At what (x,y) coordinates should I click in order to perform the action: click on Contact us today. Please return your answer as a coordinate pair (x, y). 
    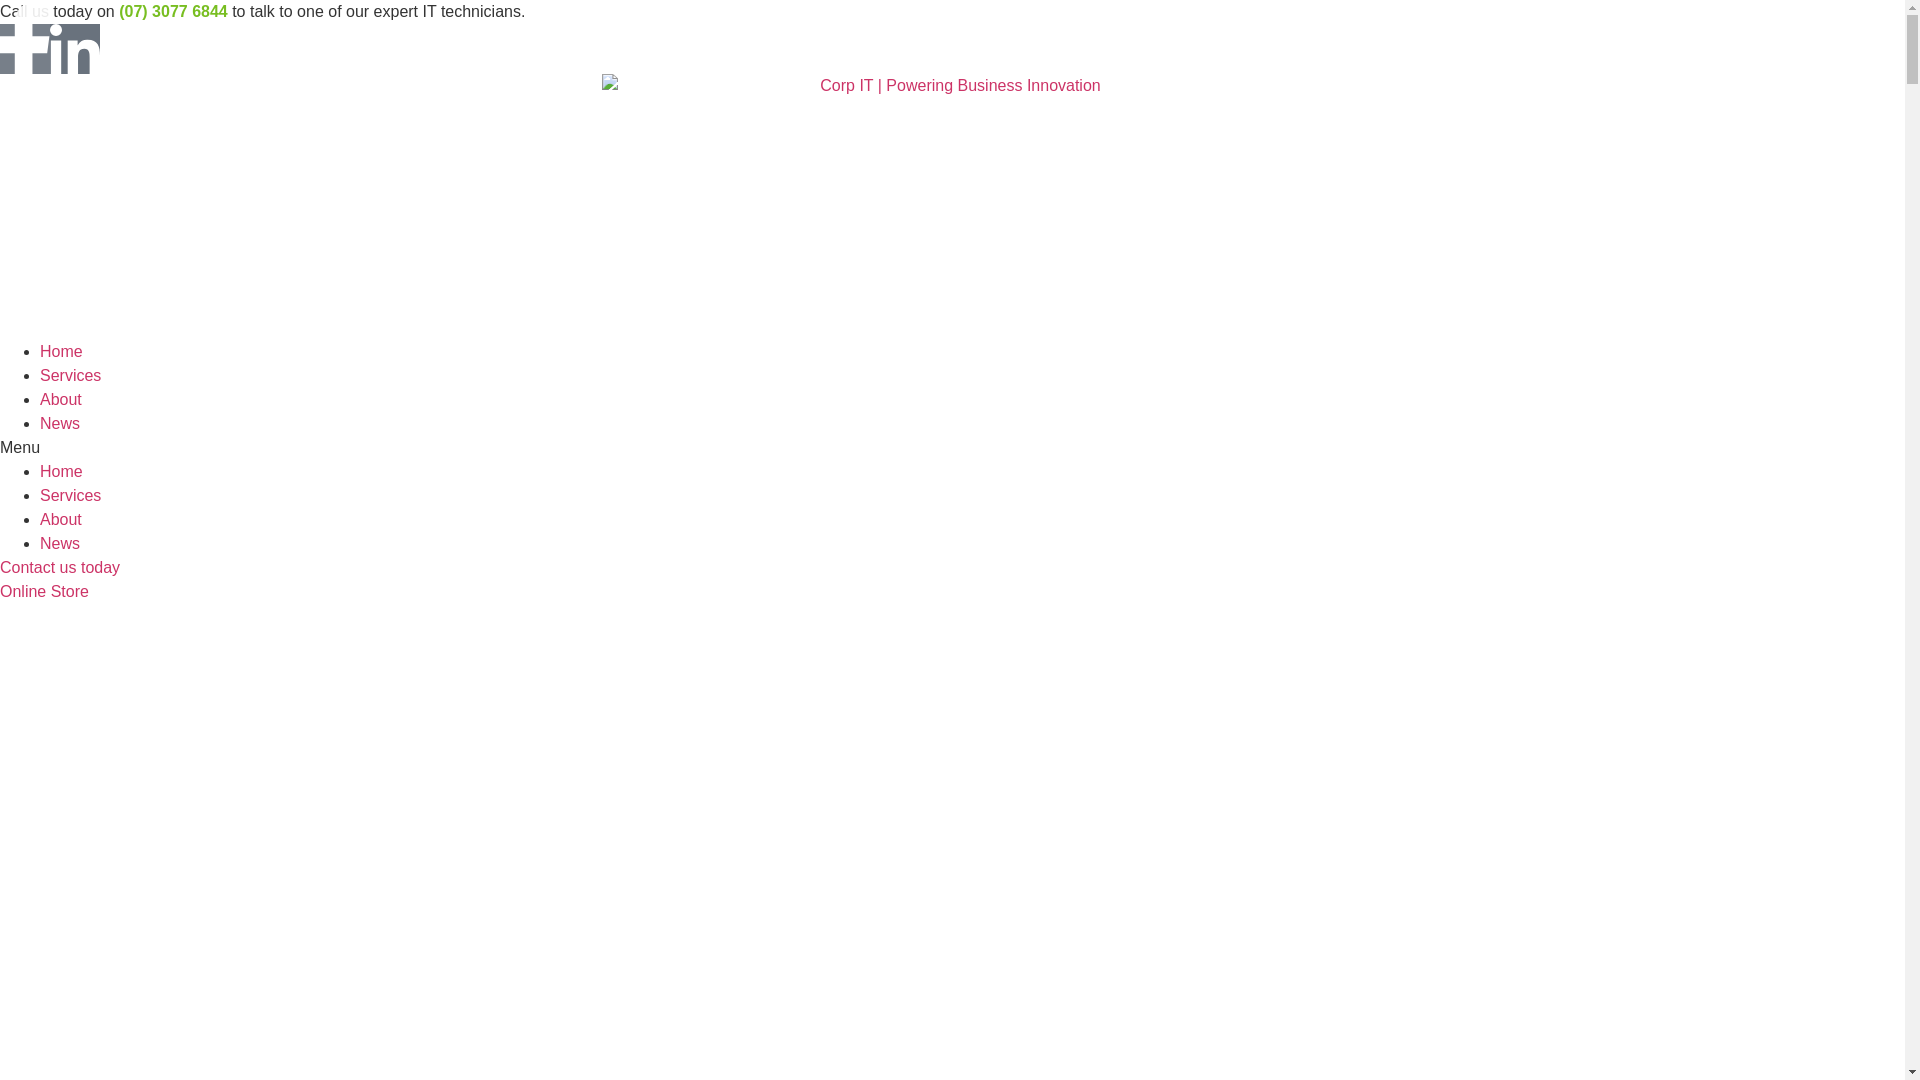
    Looking at the image, I should click on (60, 568).